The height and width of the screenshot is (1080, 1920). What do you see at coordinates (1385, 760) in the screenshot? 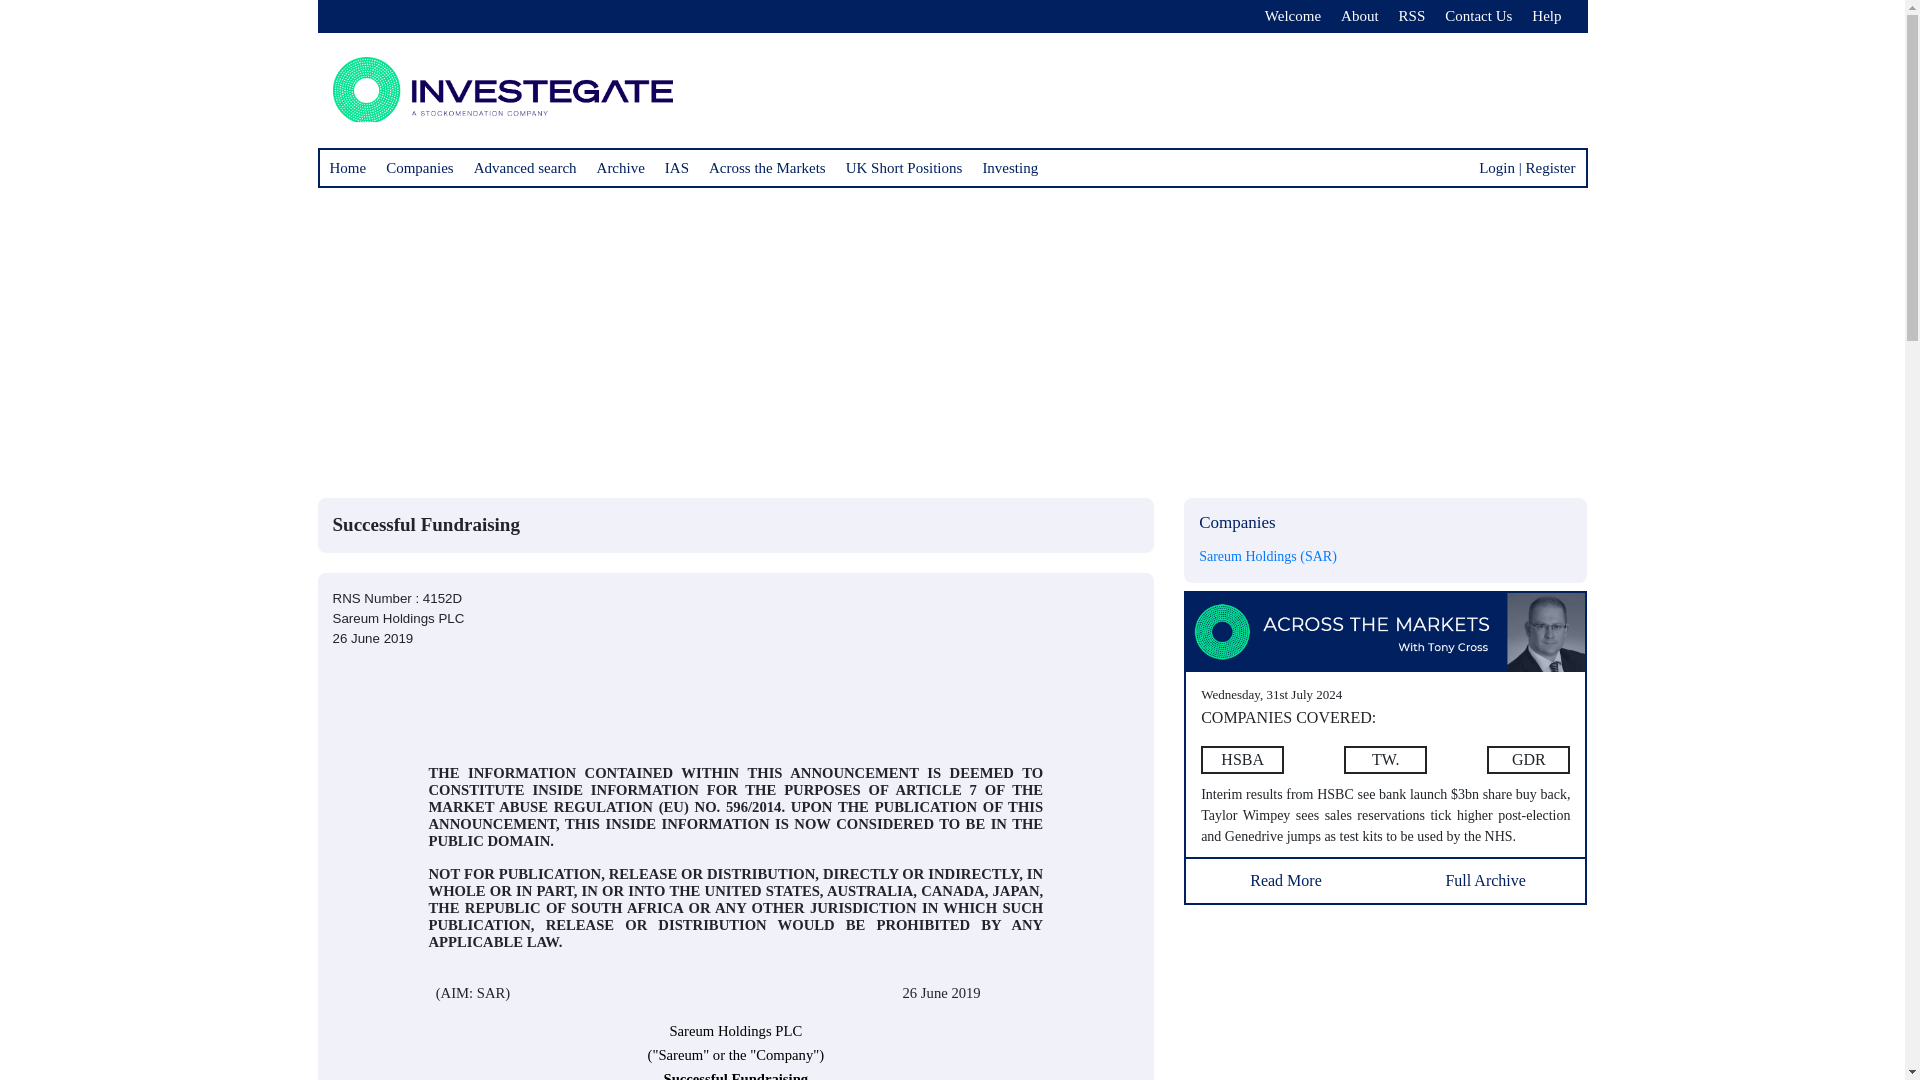
I see `Read the full Article HERE` at bounding box center [1385, 760].